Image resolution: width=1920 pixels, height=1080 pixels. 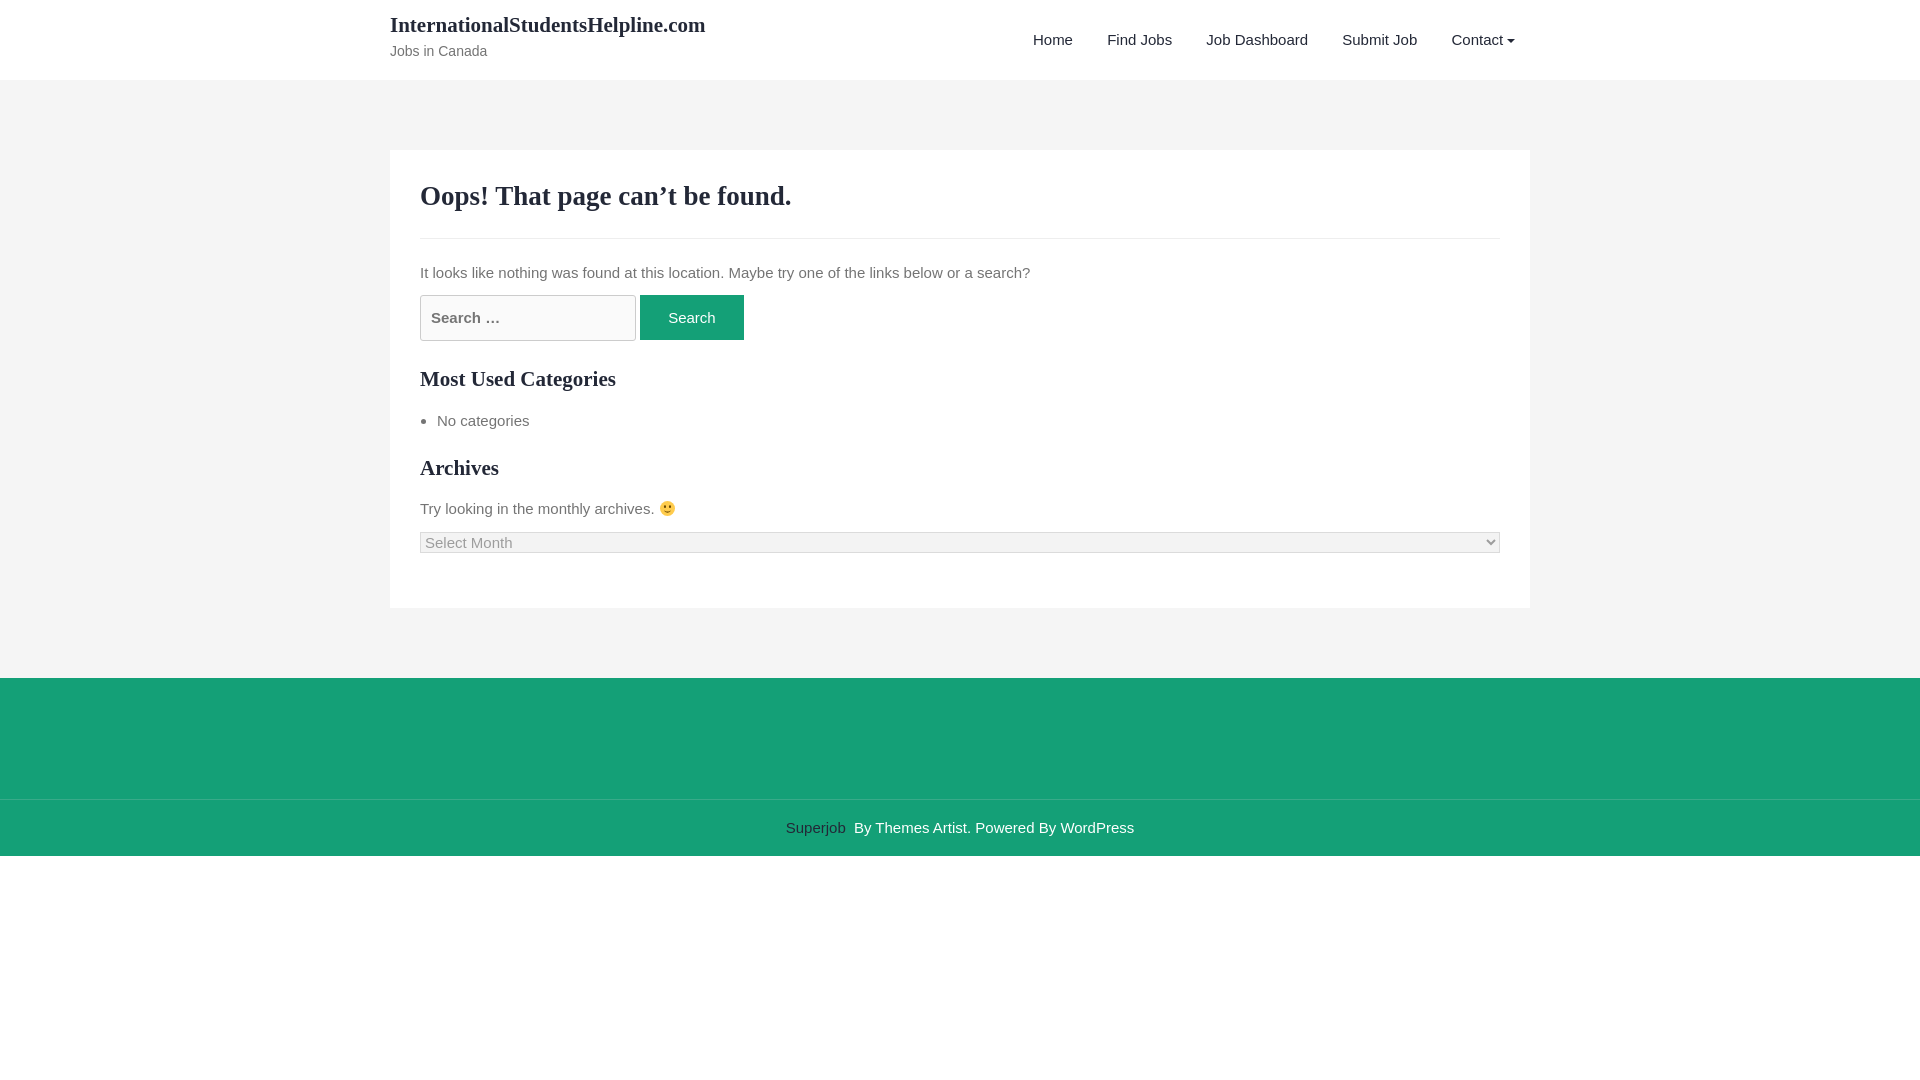 What do you see at coordinates (1052, 40) in the screenshot?
I see `Home` at bounding box center [1052, 40].